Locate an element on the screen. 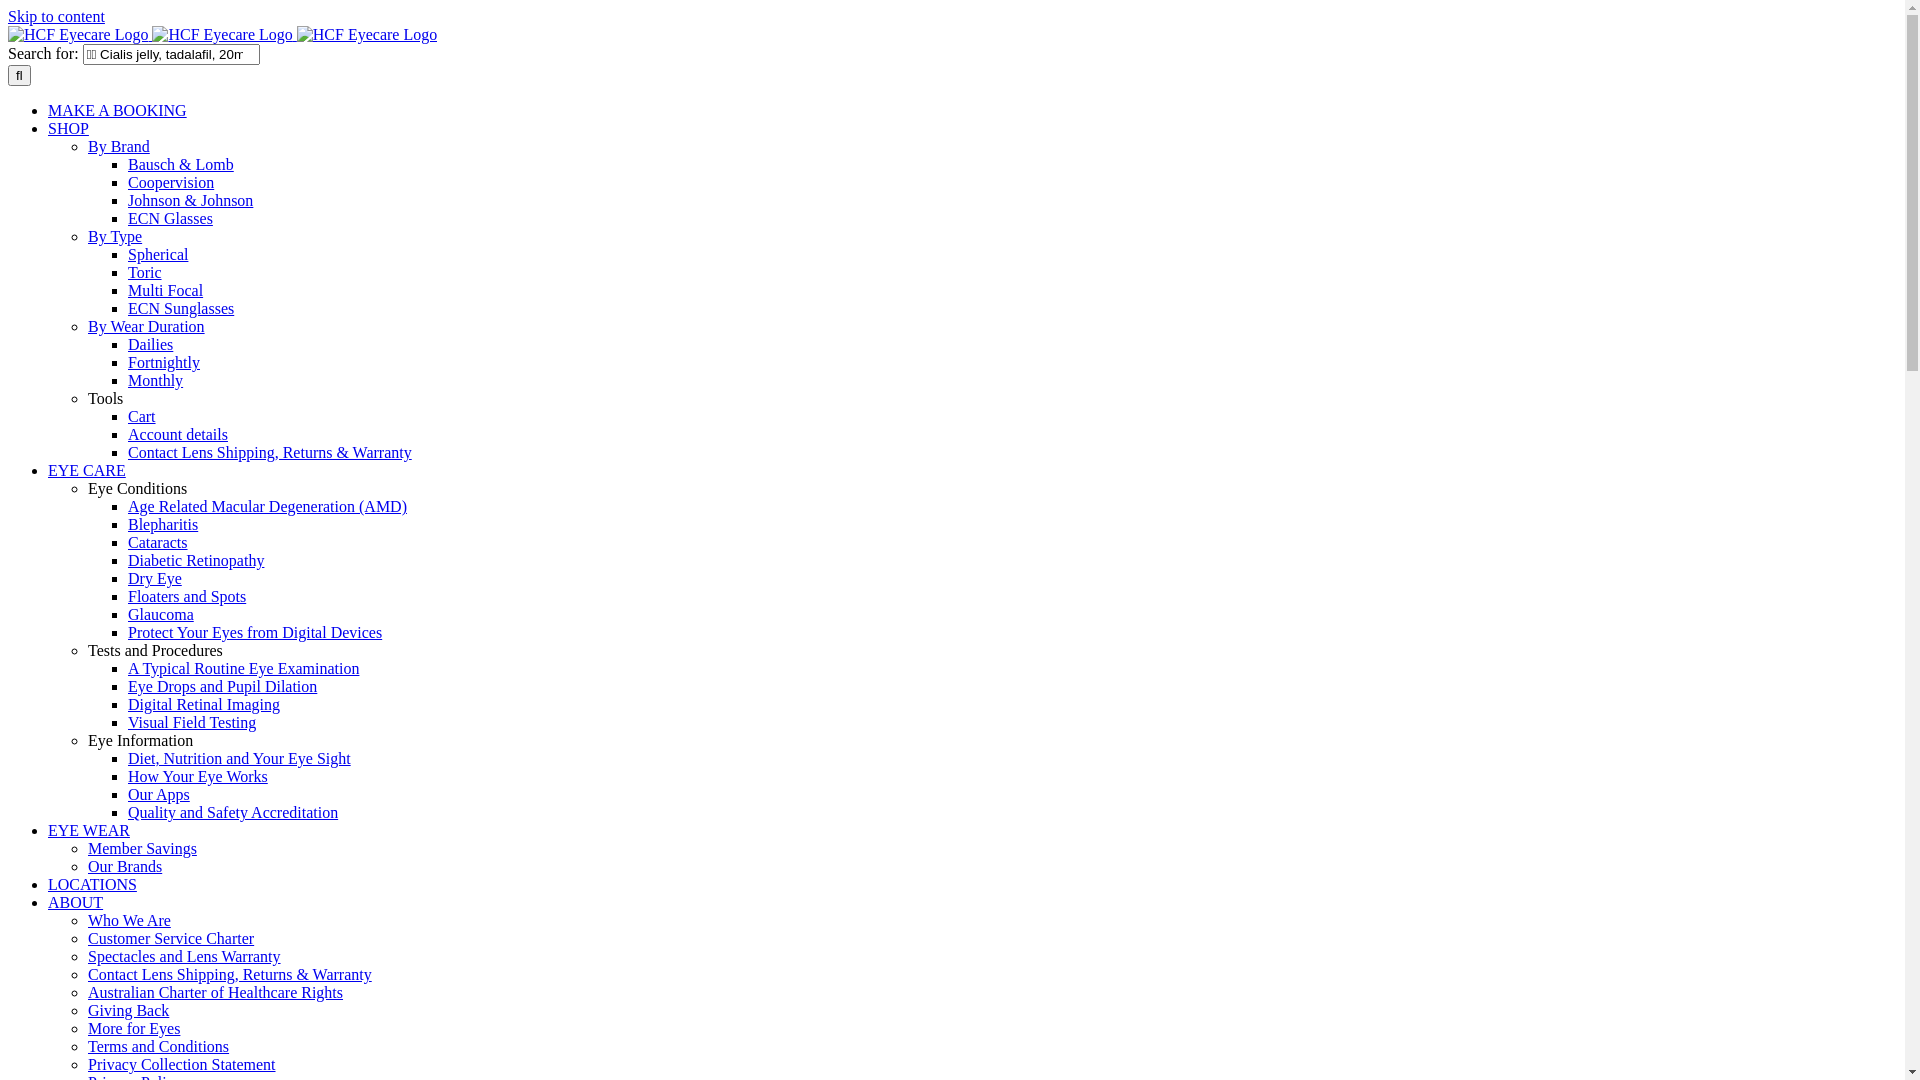 Image resolution: width=1920 pixels, height=1080 pixels. Protect Your Eyes from Digital Devices is located at coordinates (255, 632).